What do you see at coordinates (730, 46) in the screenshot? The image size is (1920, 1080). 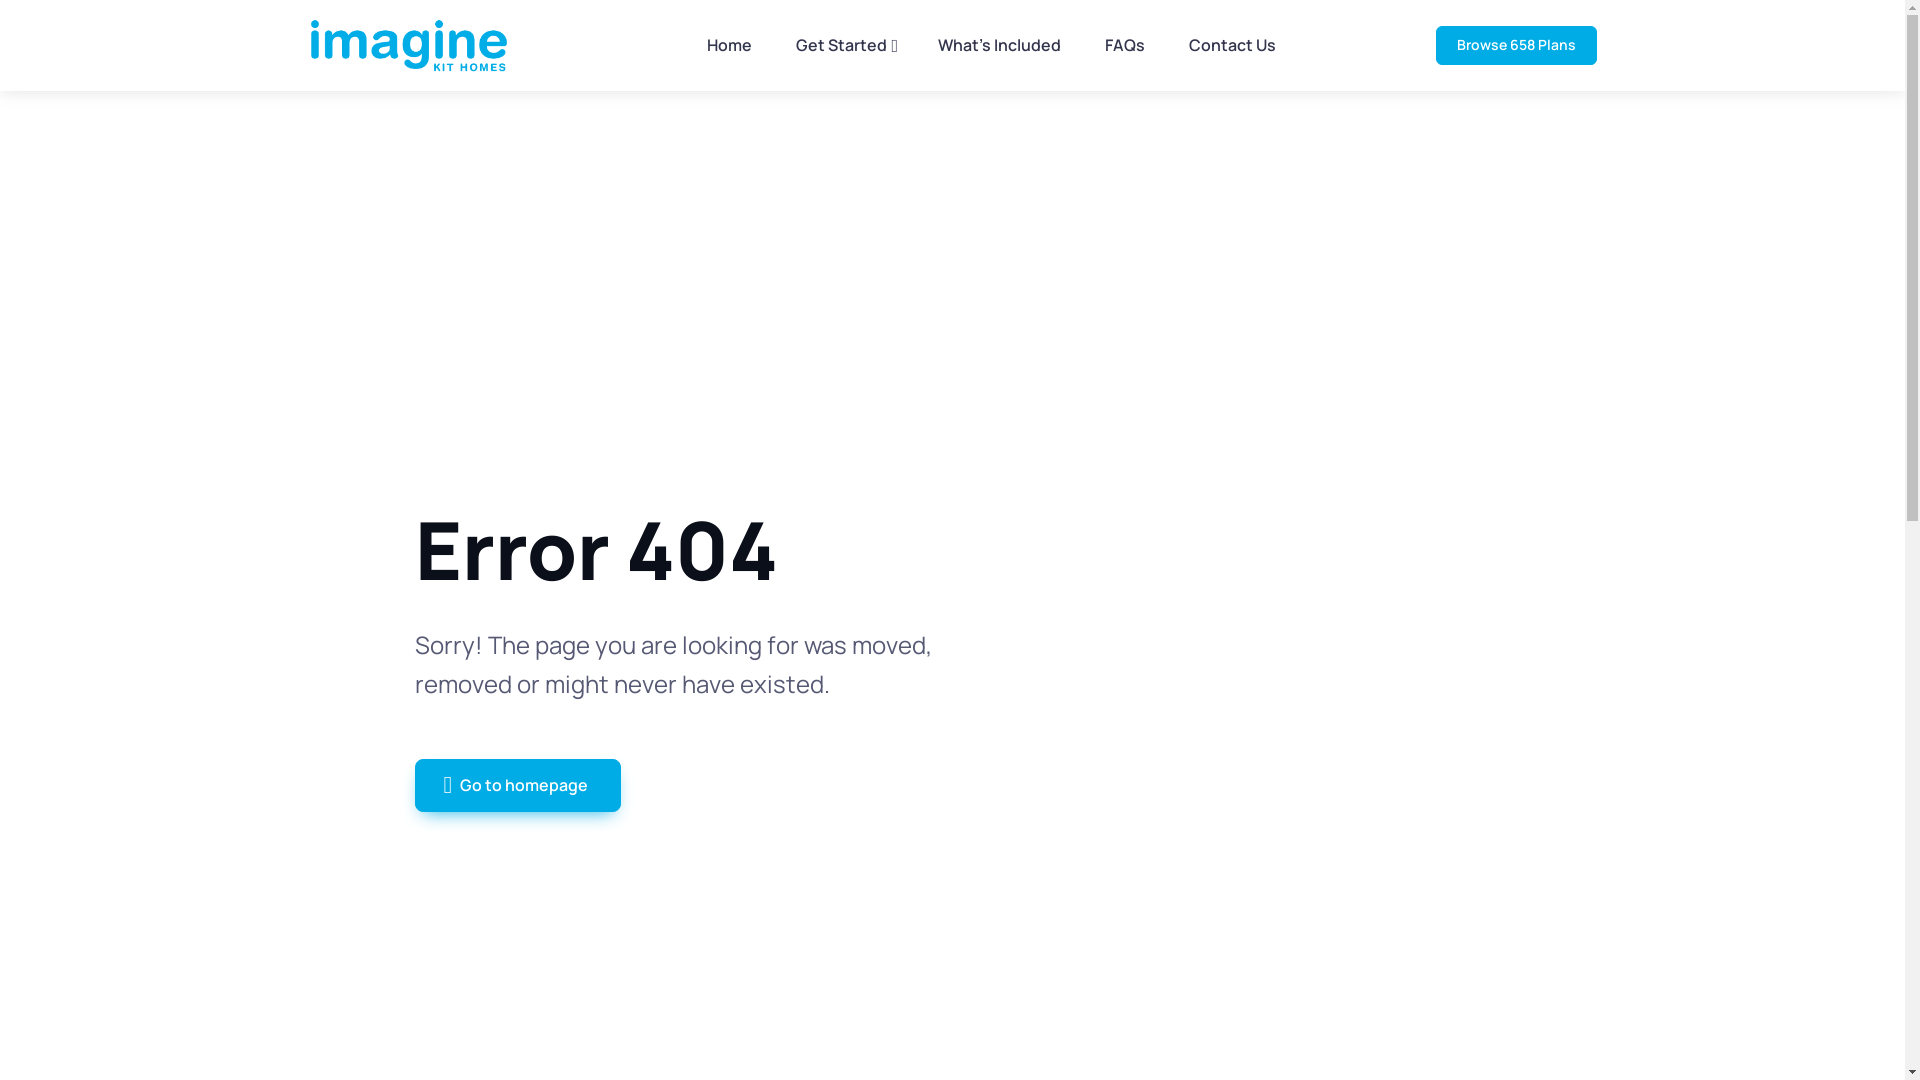 I see `Home` at bounding box center [730, 46].